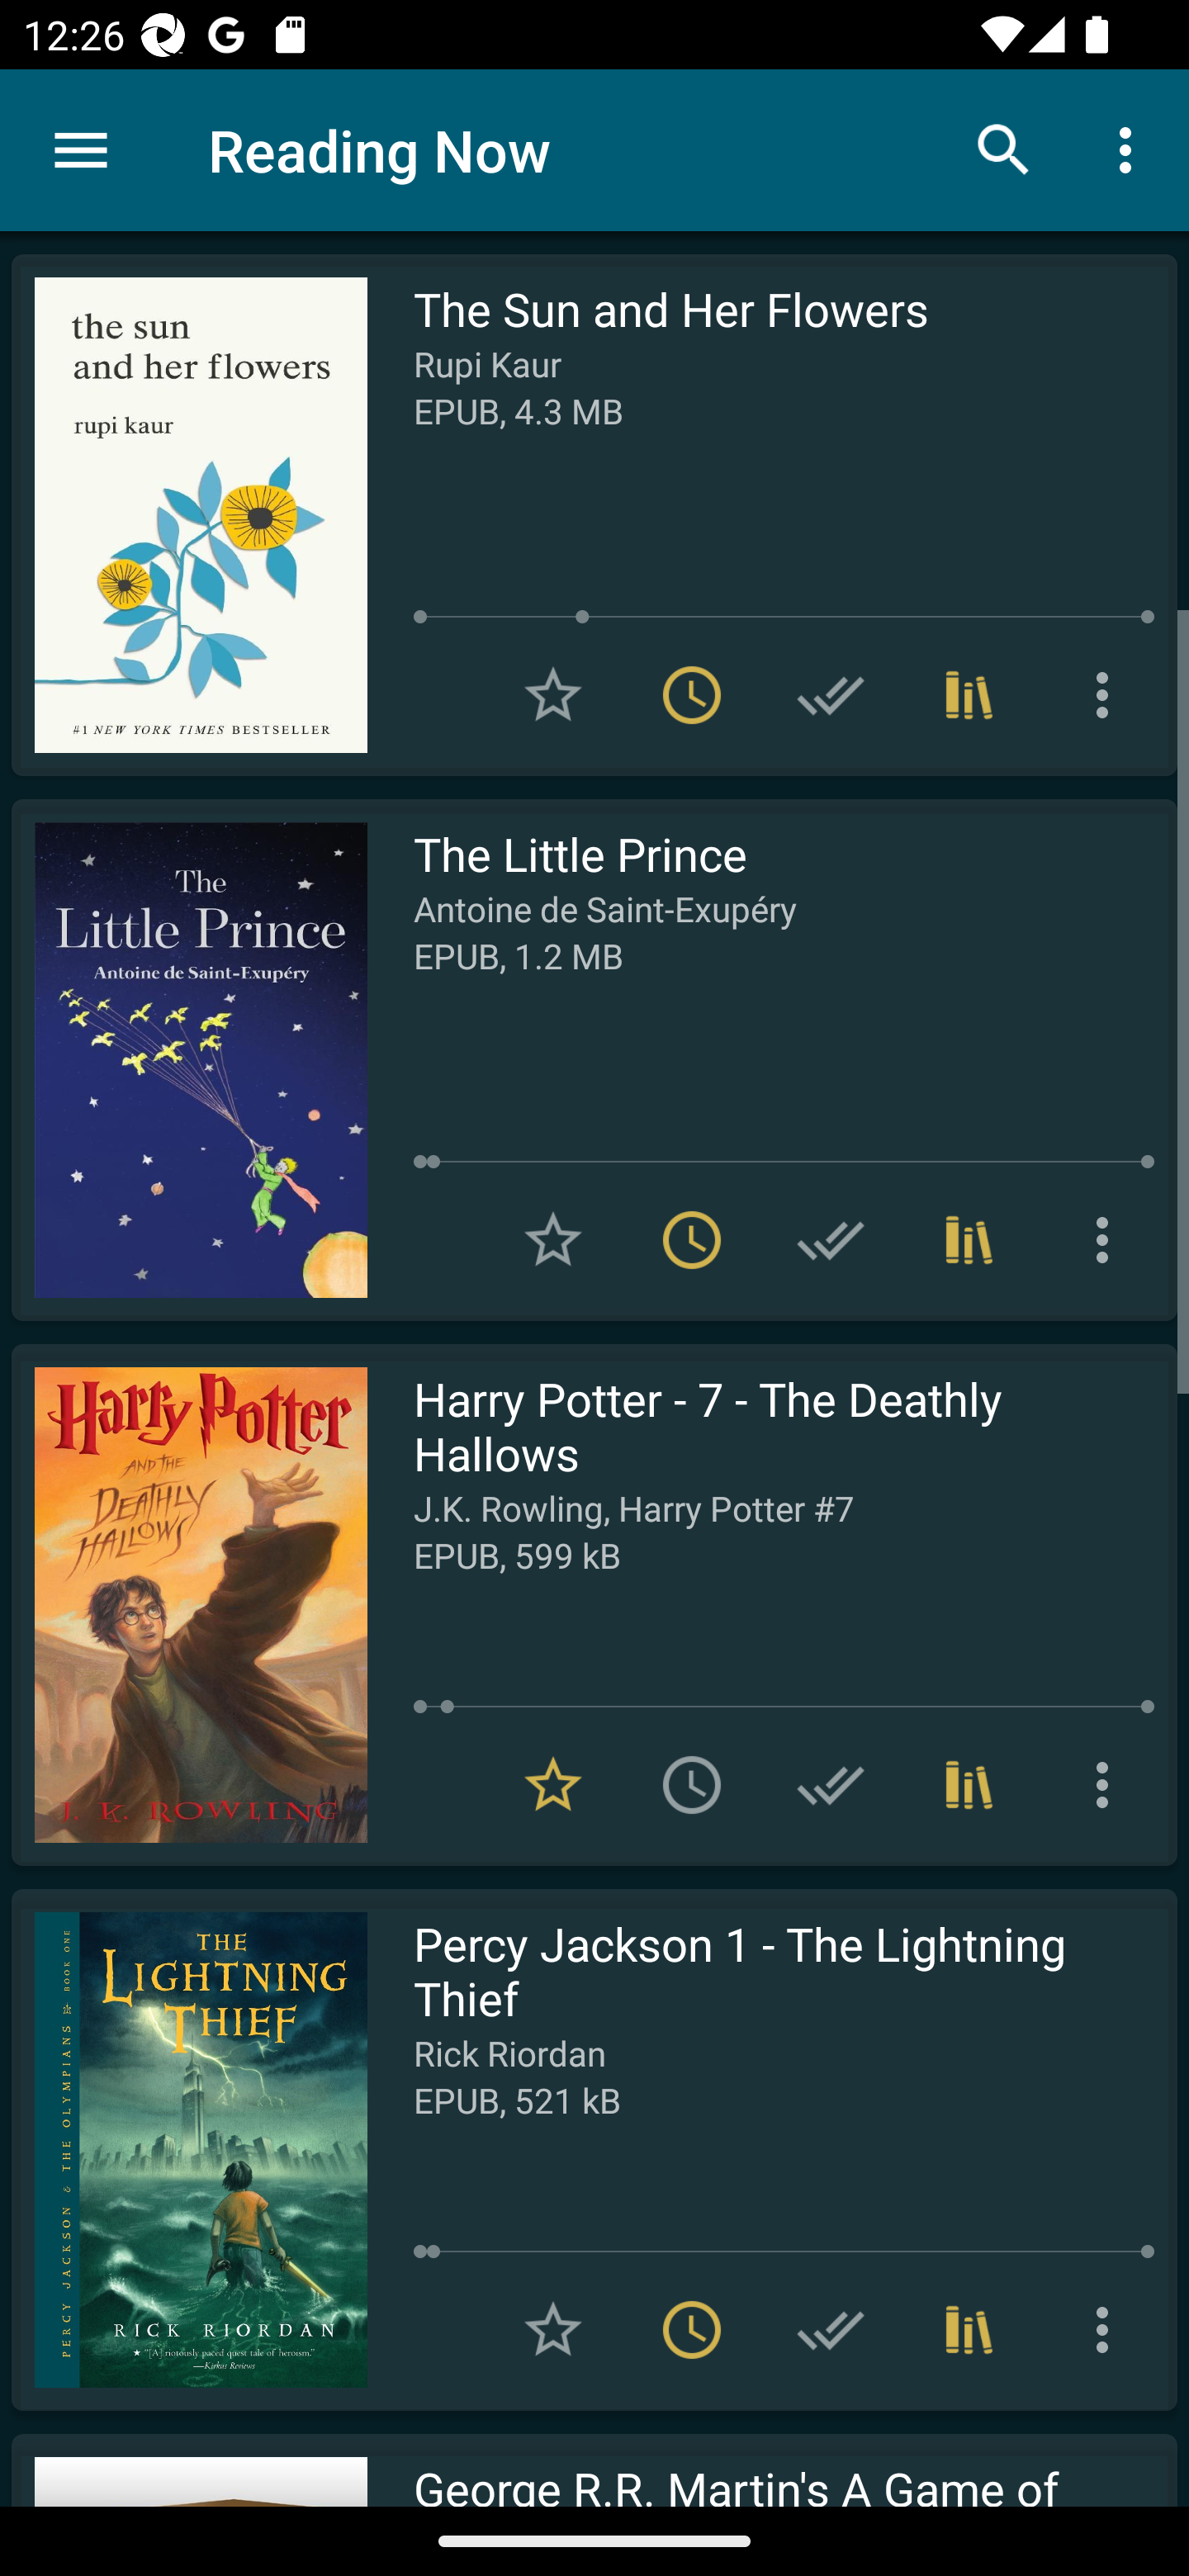 This screenshot has width=1189, height=2576. Describe the element at coordinates (1108, 1238) in the screenshot. I see `More options` at that location.